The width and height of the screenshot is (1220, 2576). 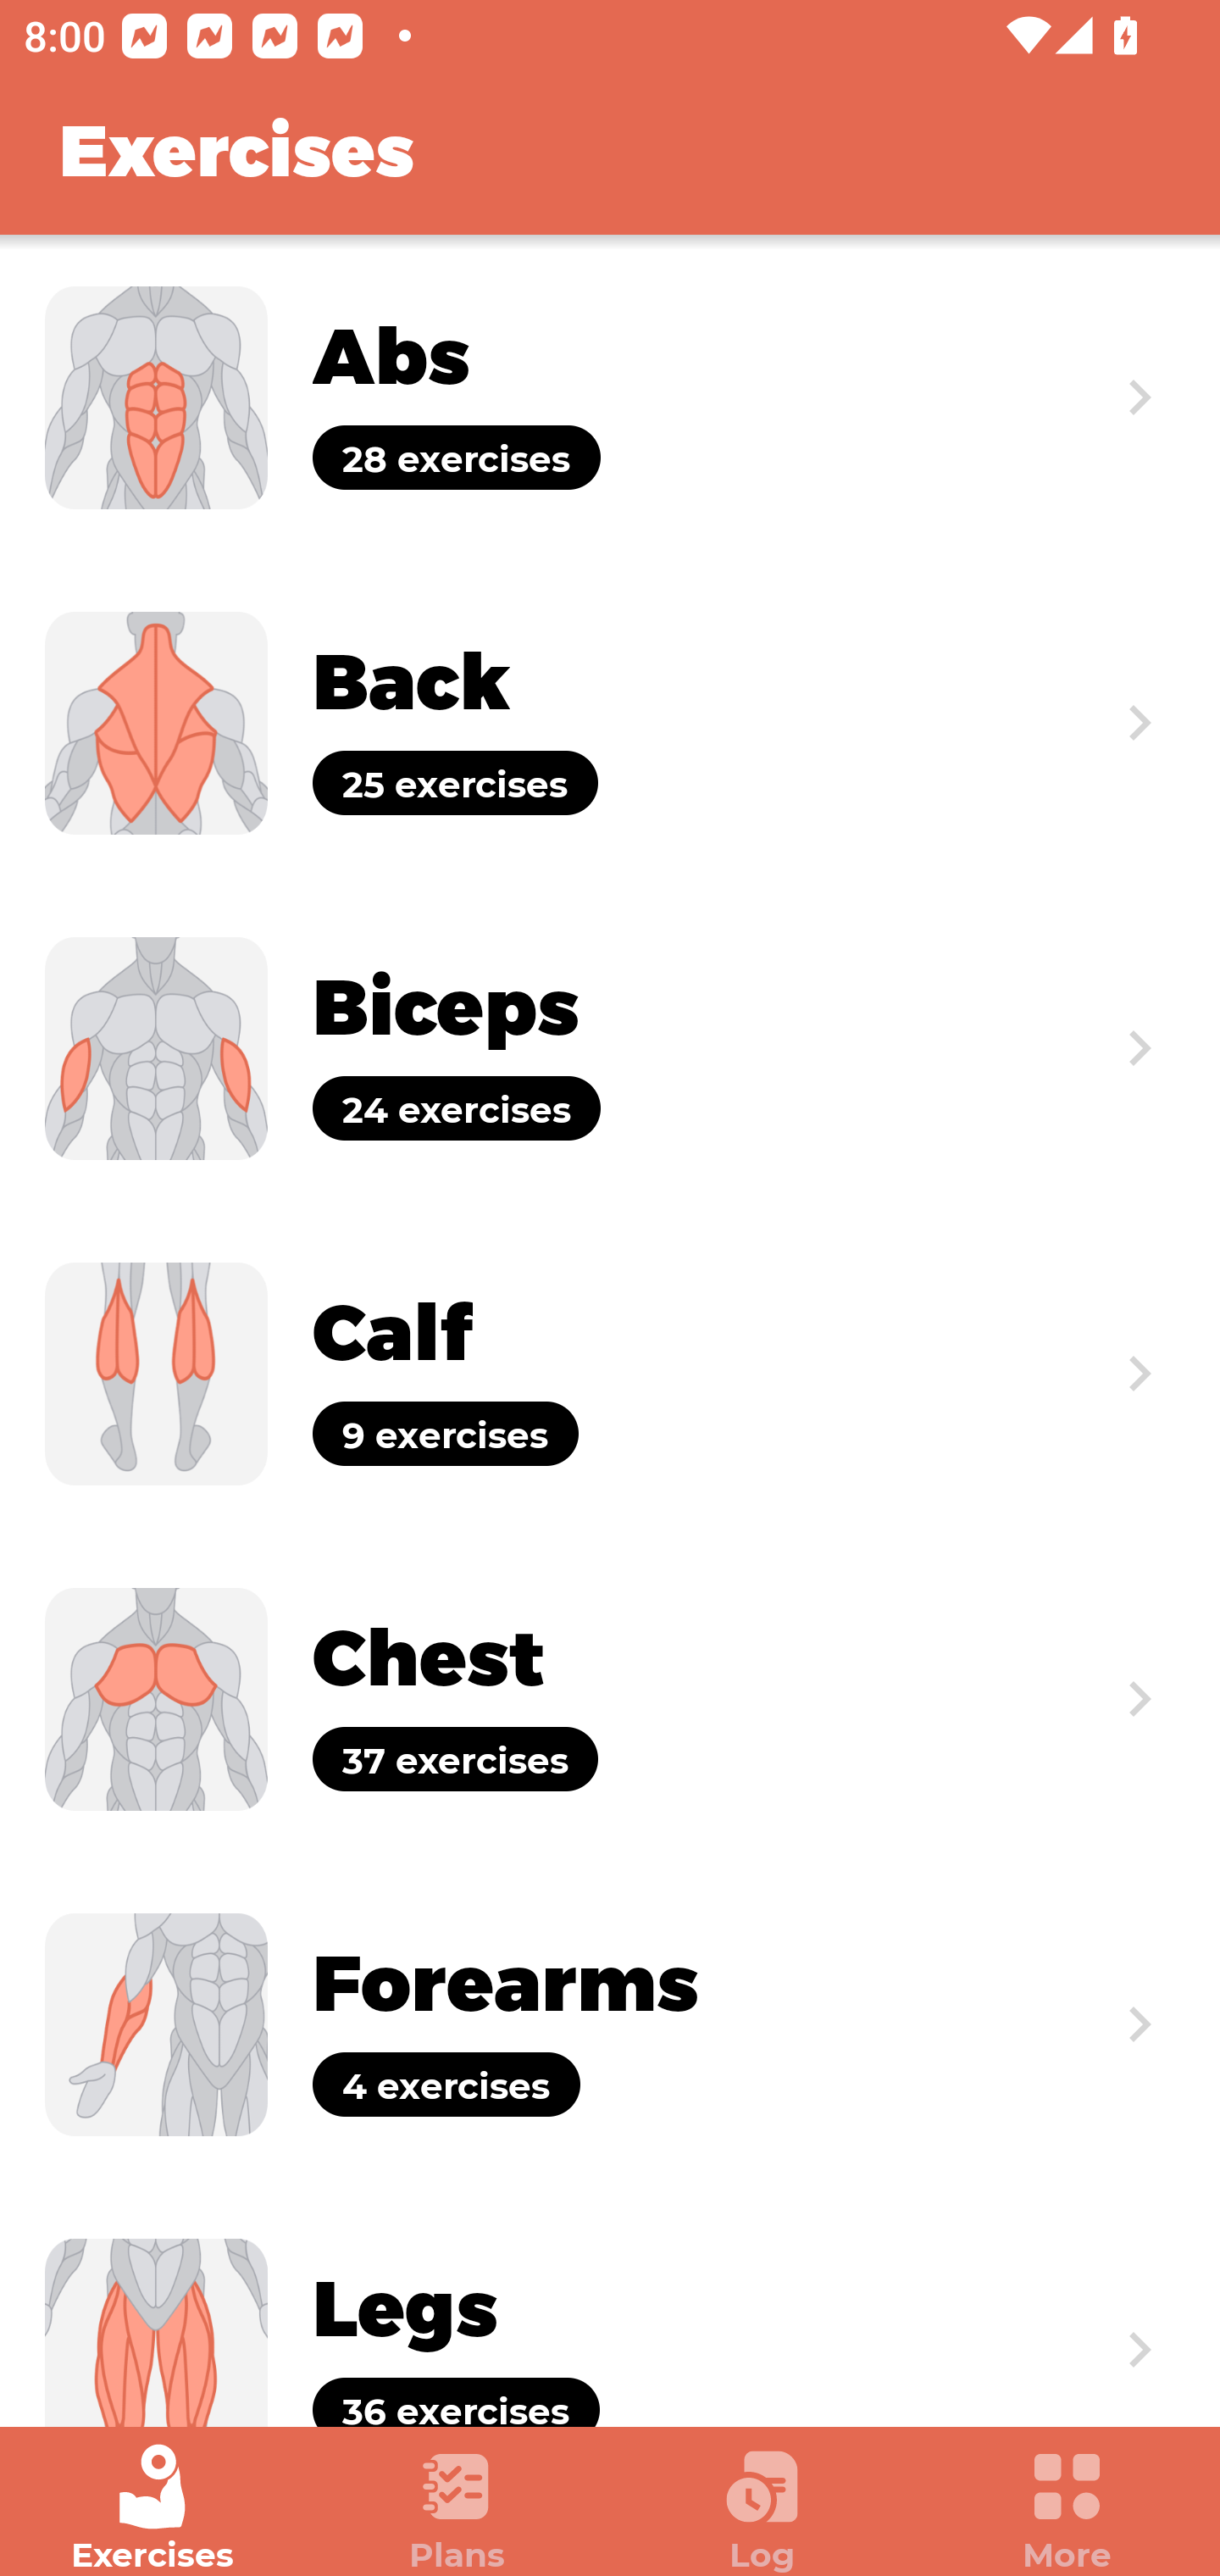 What do you see at coordinates (610, 1374) in the screenshot?
I see `Exercise Calf 9 exercises` at bounding box center [610, 1374].